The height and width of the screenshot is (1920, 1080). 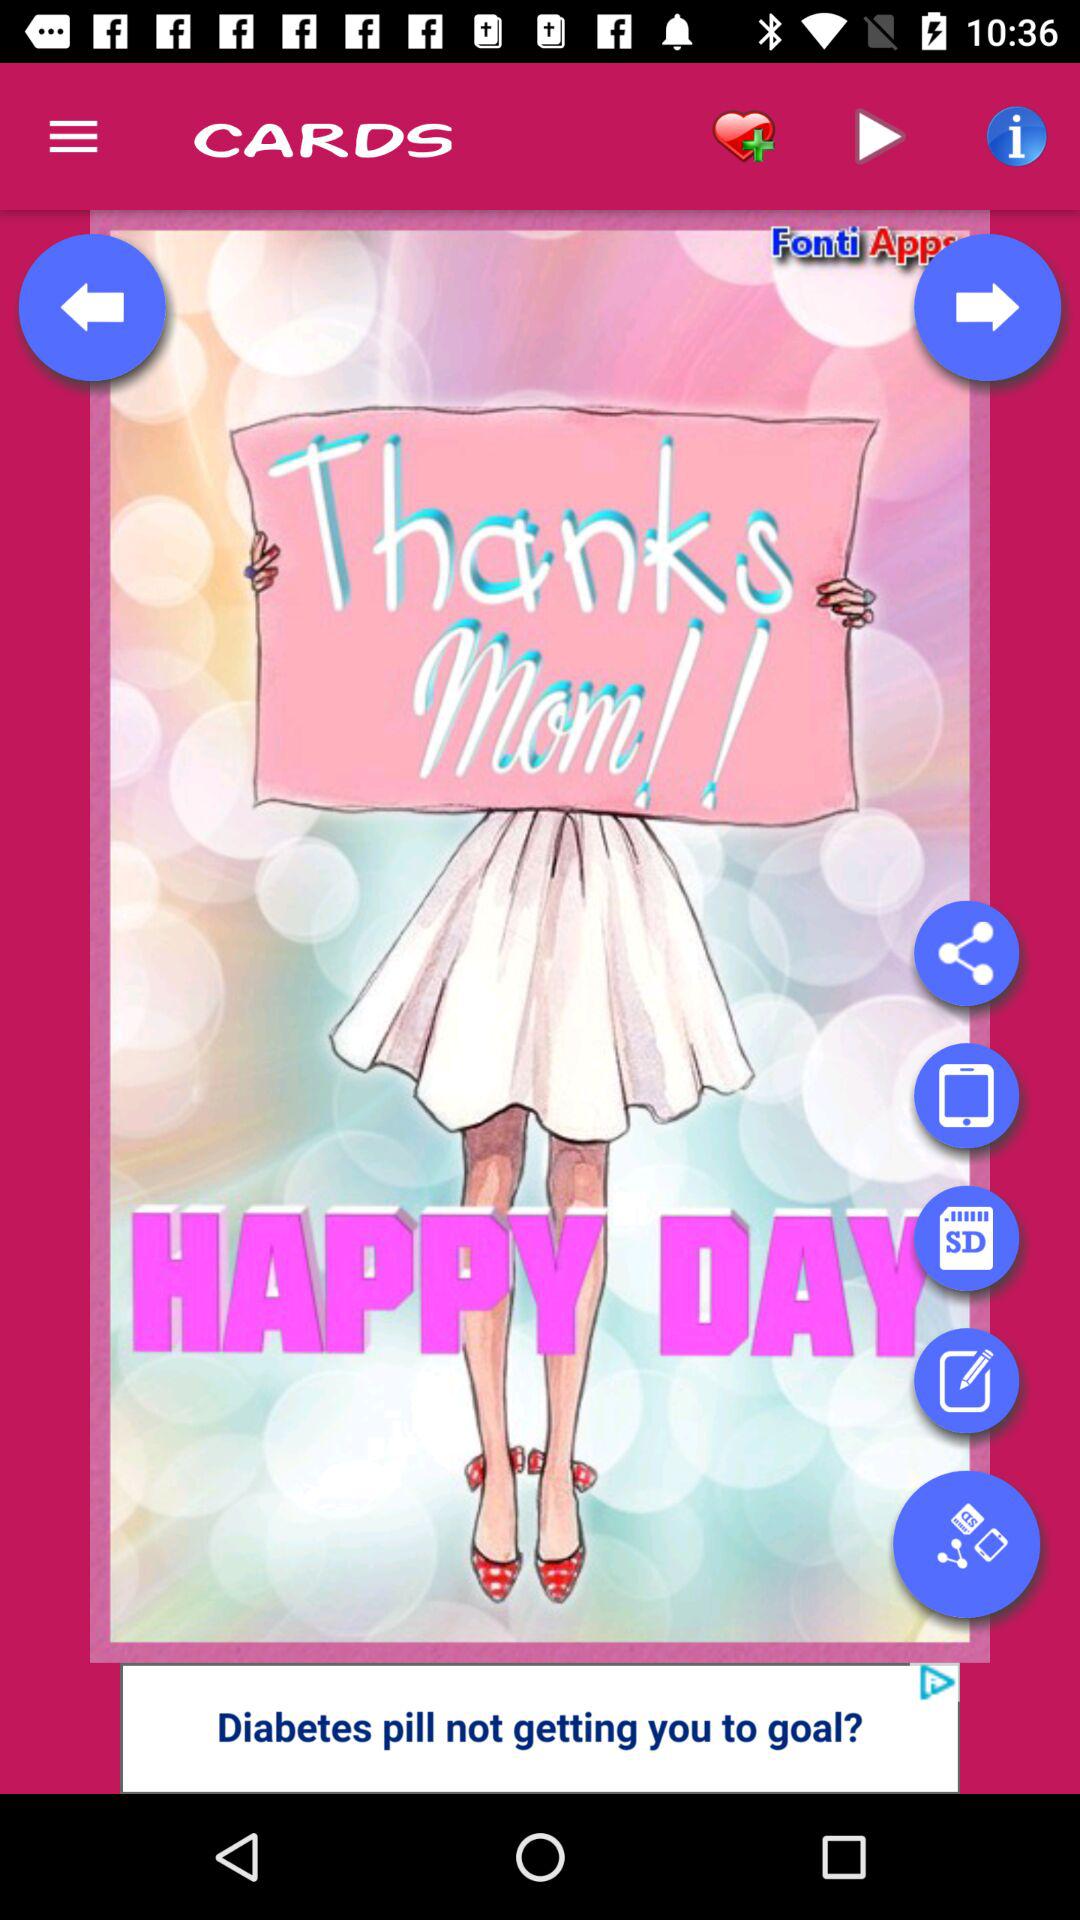 I want to click on click on advertisement, so click(x=540, y=1728).